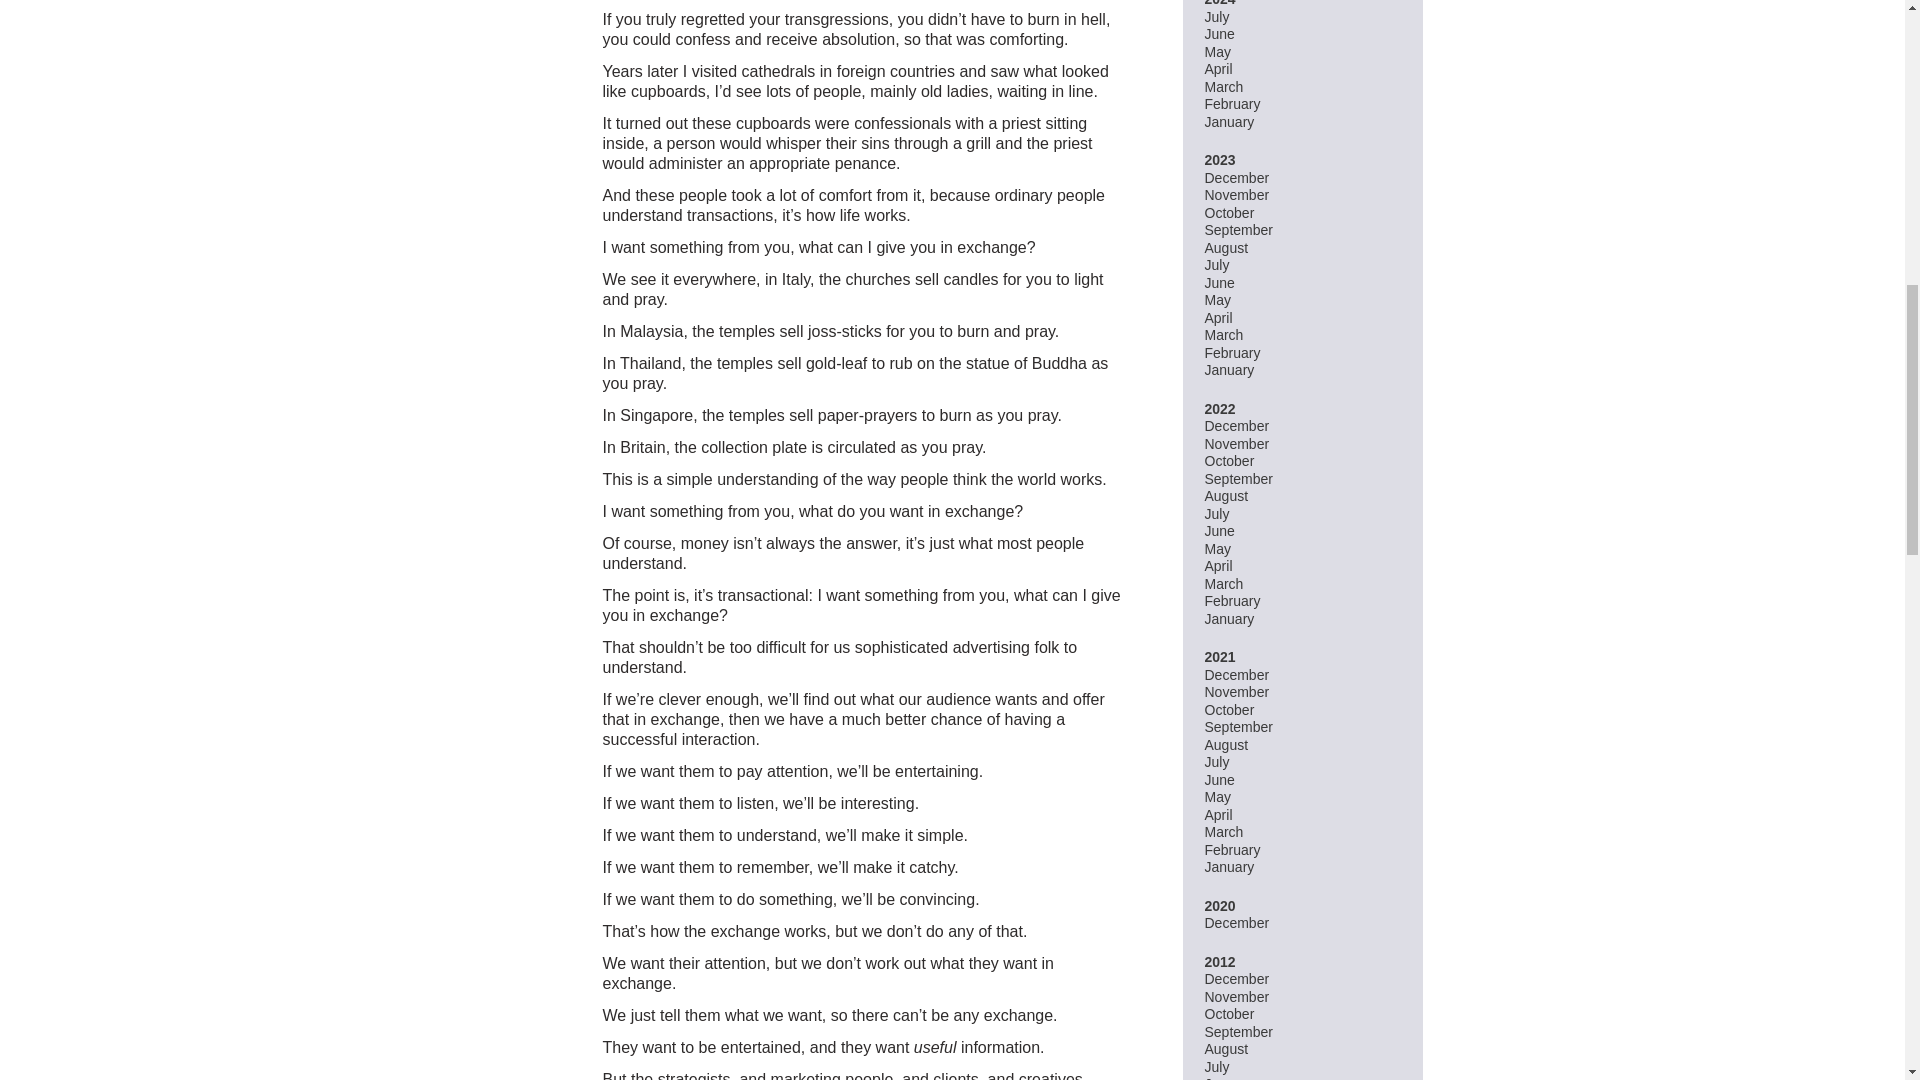 Image resolution: width=1920 pixels, height=1080 pixels. What do you see at coordinates (1226, 247) in the screenshot?
I see `August` at bounding box center [1226, 247].